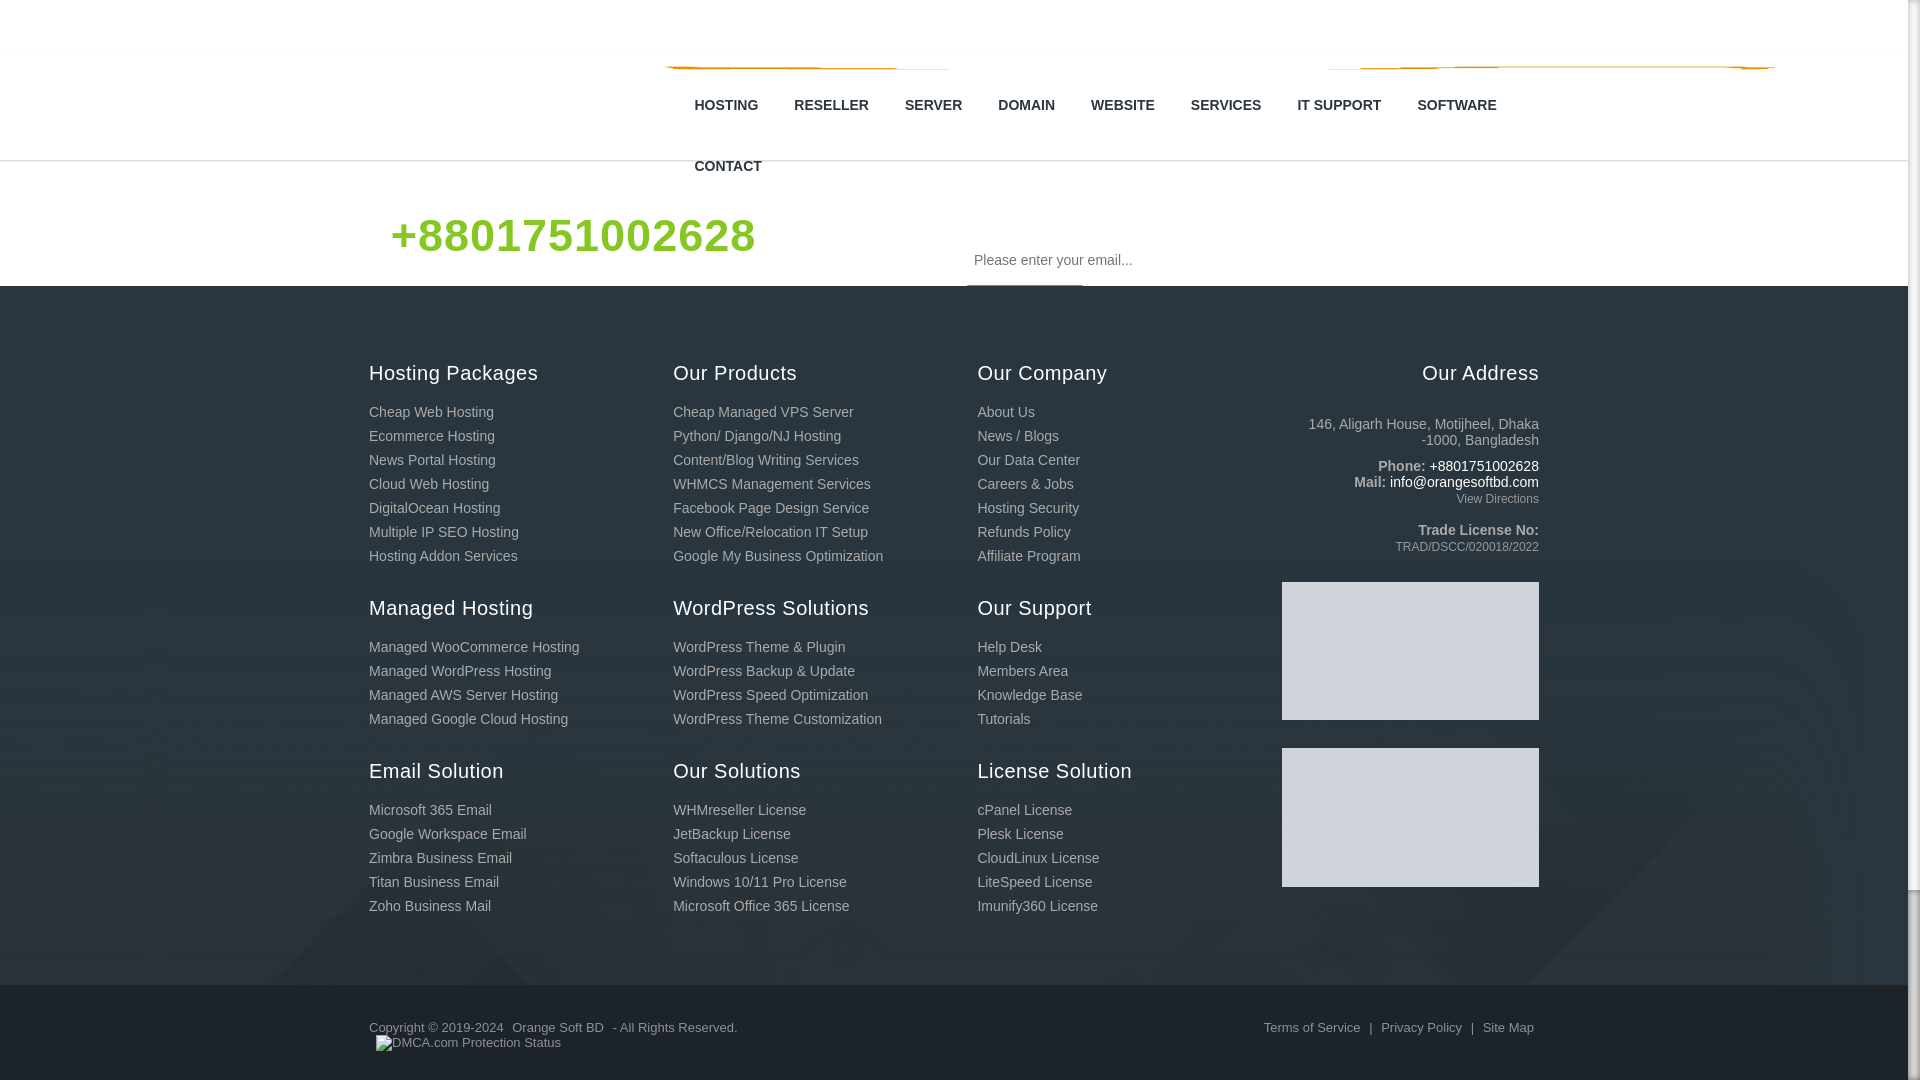  What do you see at coordinates (1024, 310) in the screenshot?
I see `Sign Up` at bounding box center [1024, 310].